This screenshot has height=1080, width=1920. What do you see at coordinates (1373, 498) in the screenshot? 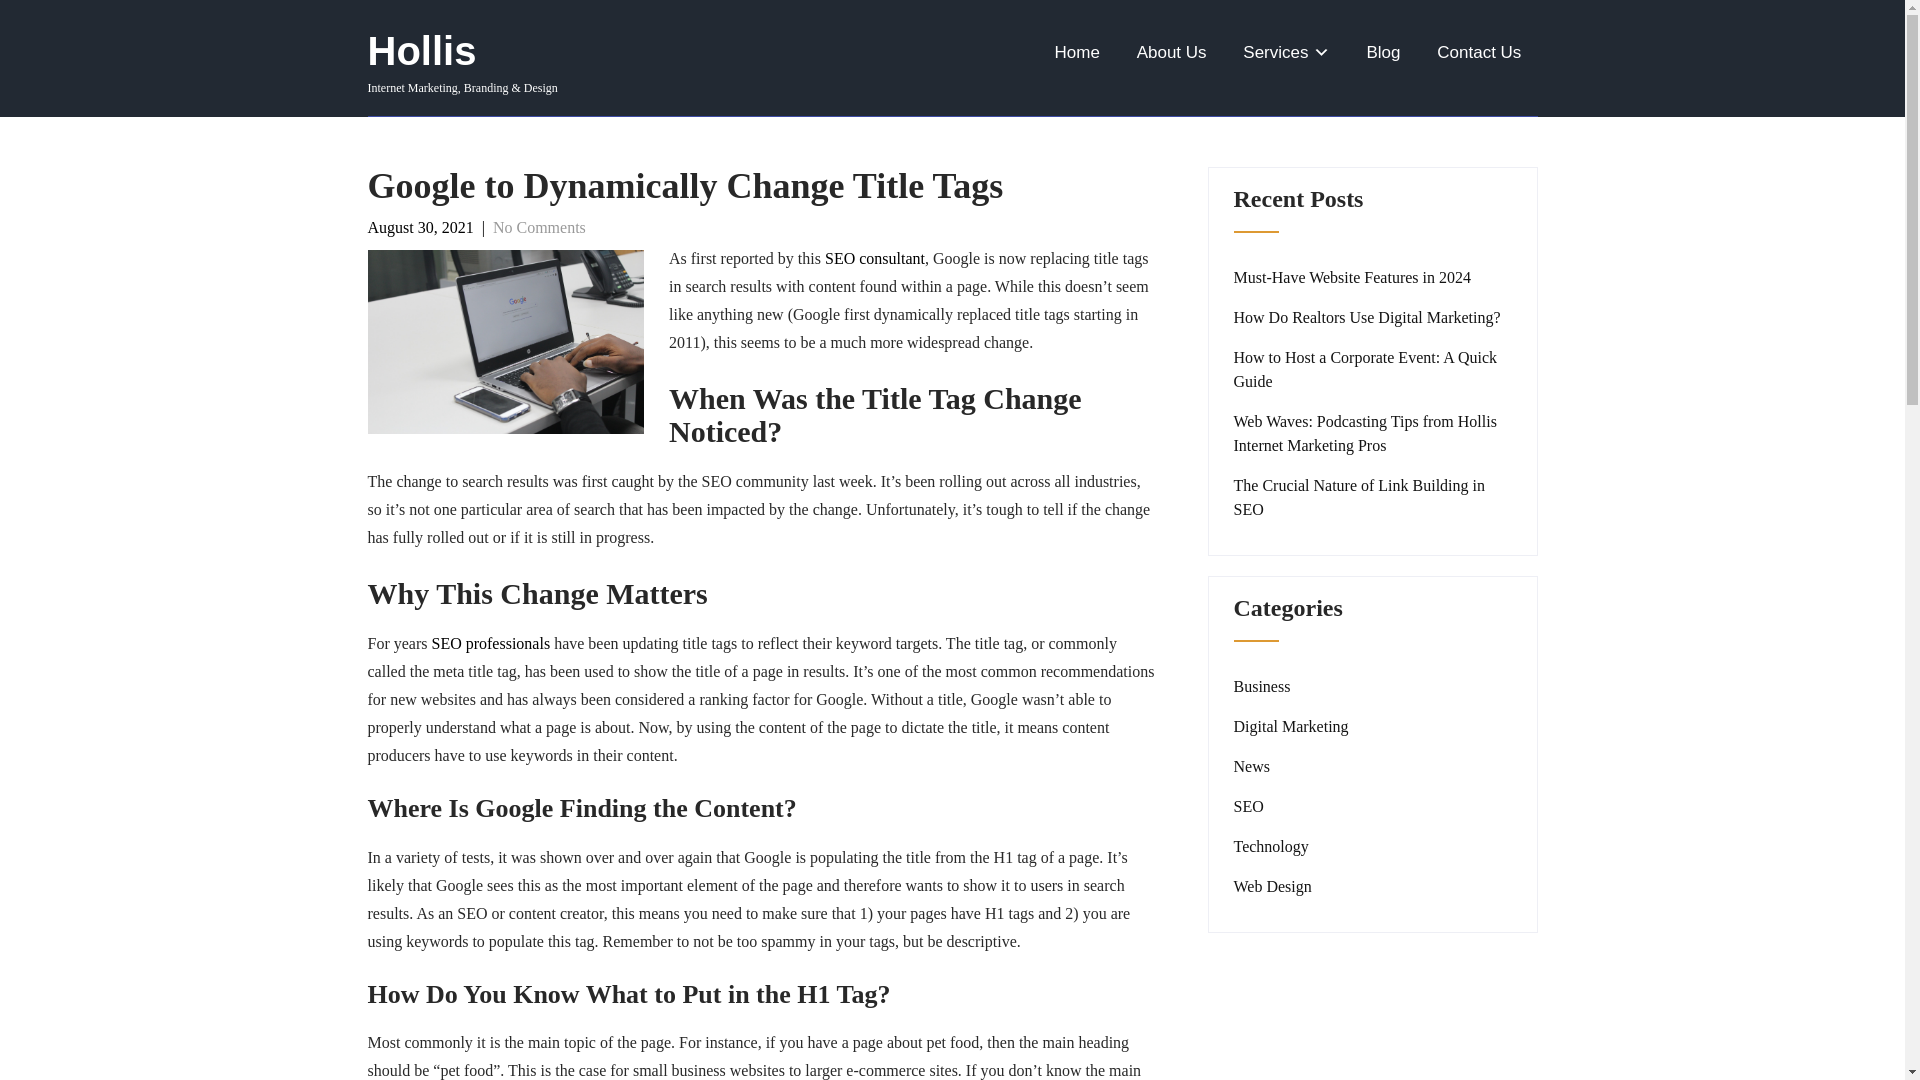
I see `The Crucial Nature of Link Building in SEO` at bounding box center [1373, 498].